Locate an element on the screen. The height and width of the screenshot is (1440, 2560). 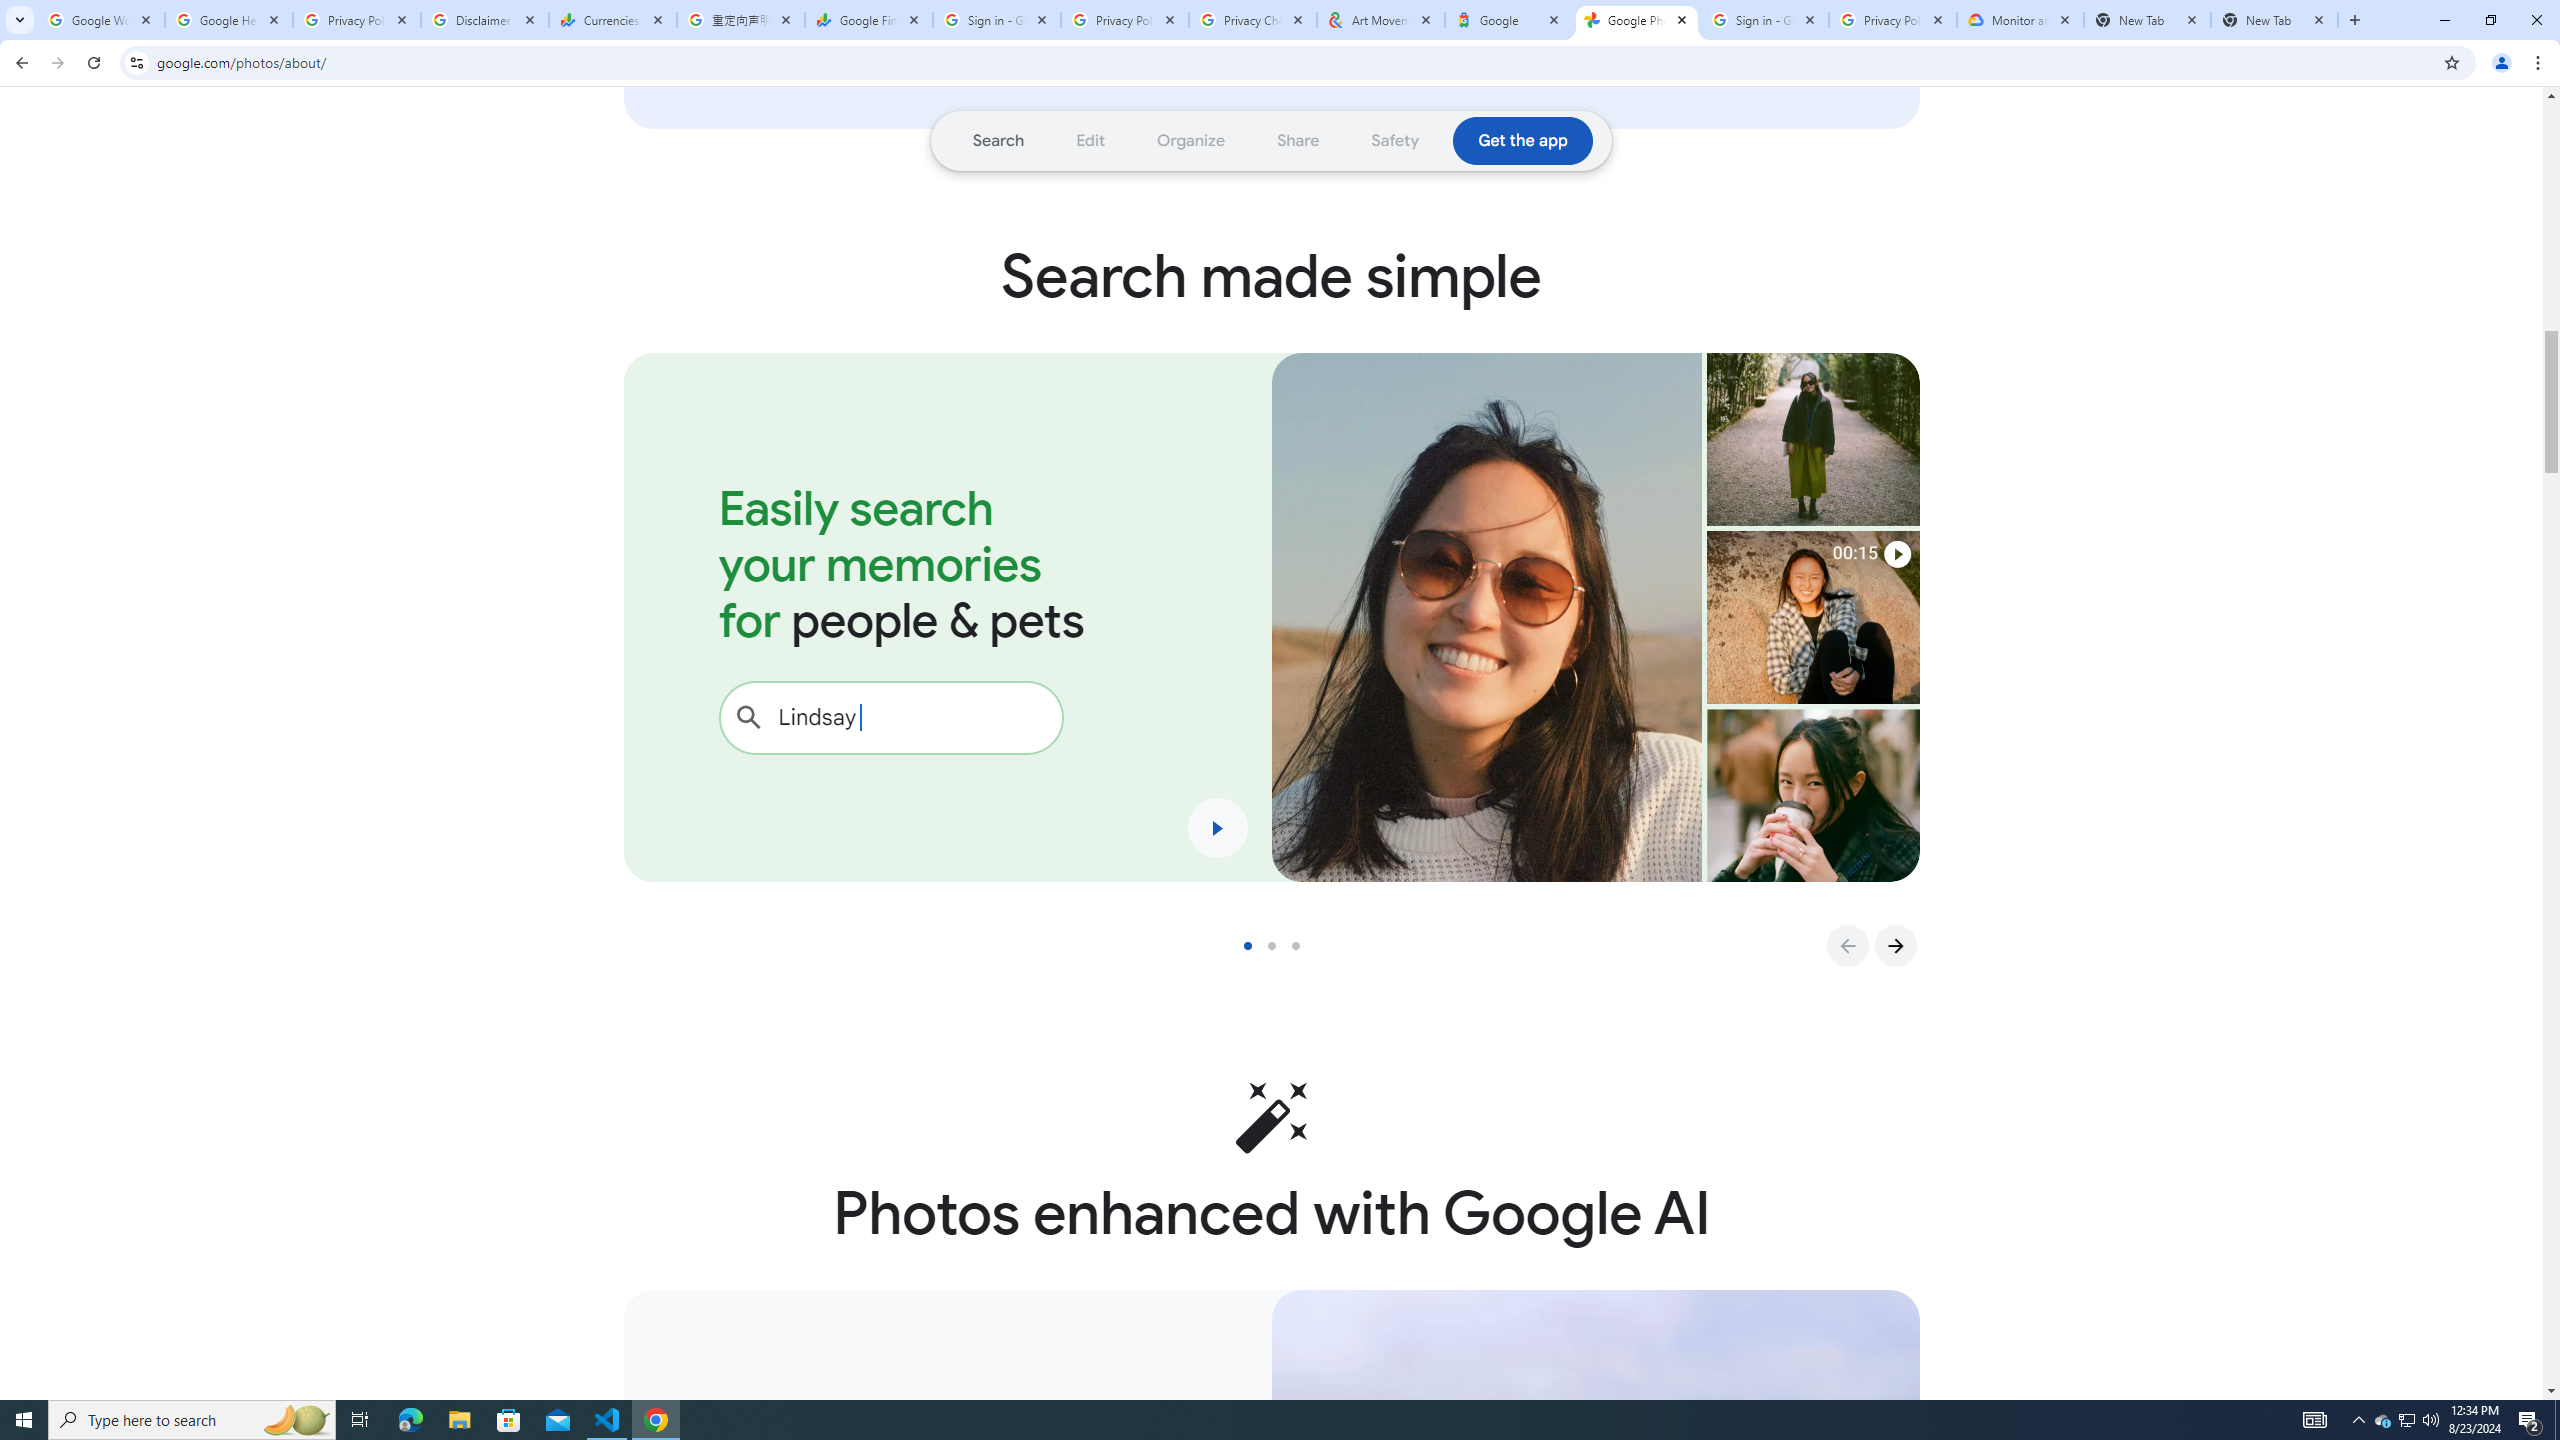
Go to slide 3 is located at coordinates (1302, 946).